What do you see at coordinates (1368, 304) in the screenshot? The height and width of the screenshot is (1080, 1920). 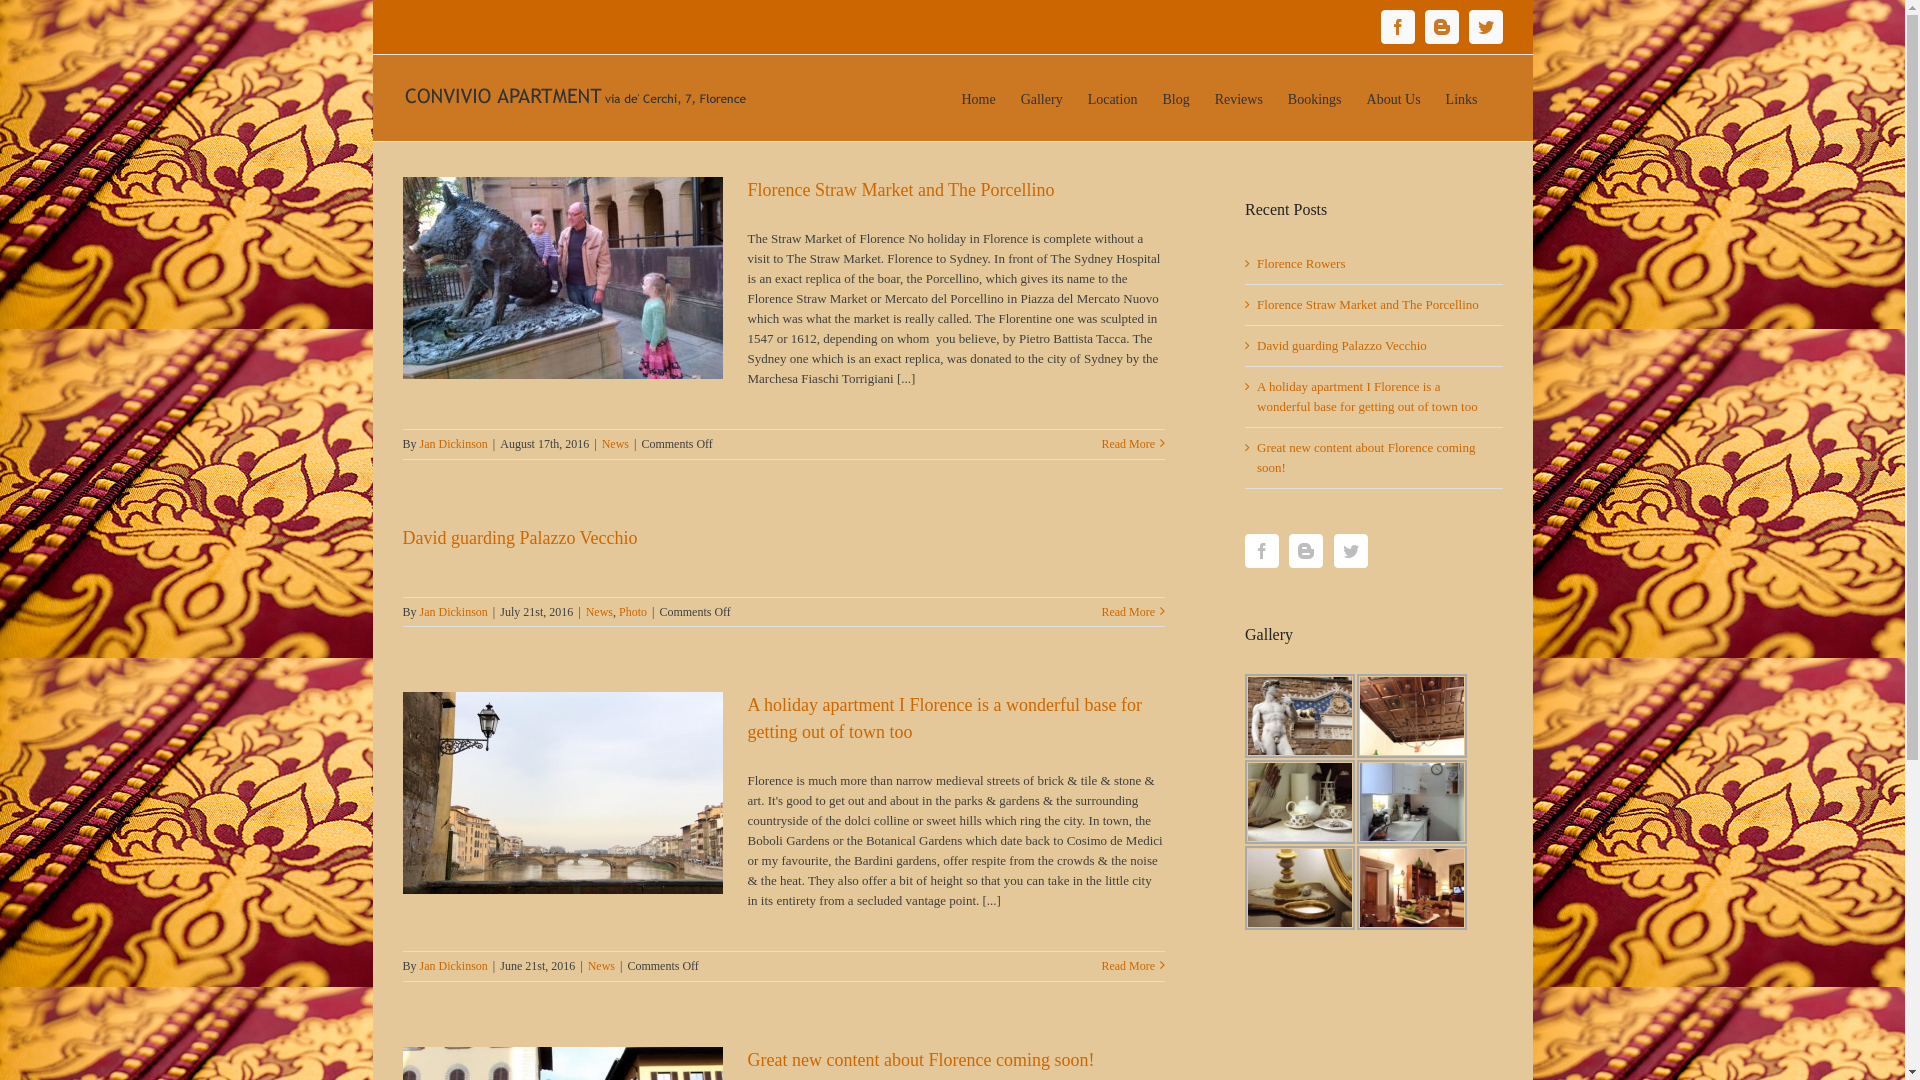 I see `Florence Straw Market and The Porcellino` at bounding box center [1368, 304].